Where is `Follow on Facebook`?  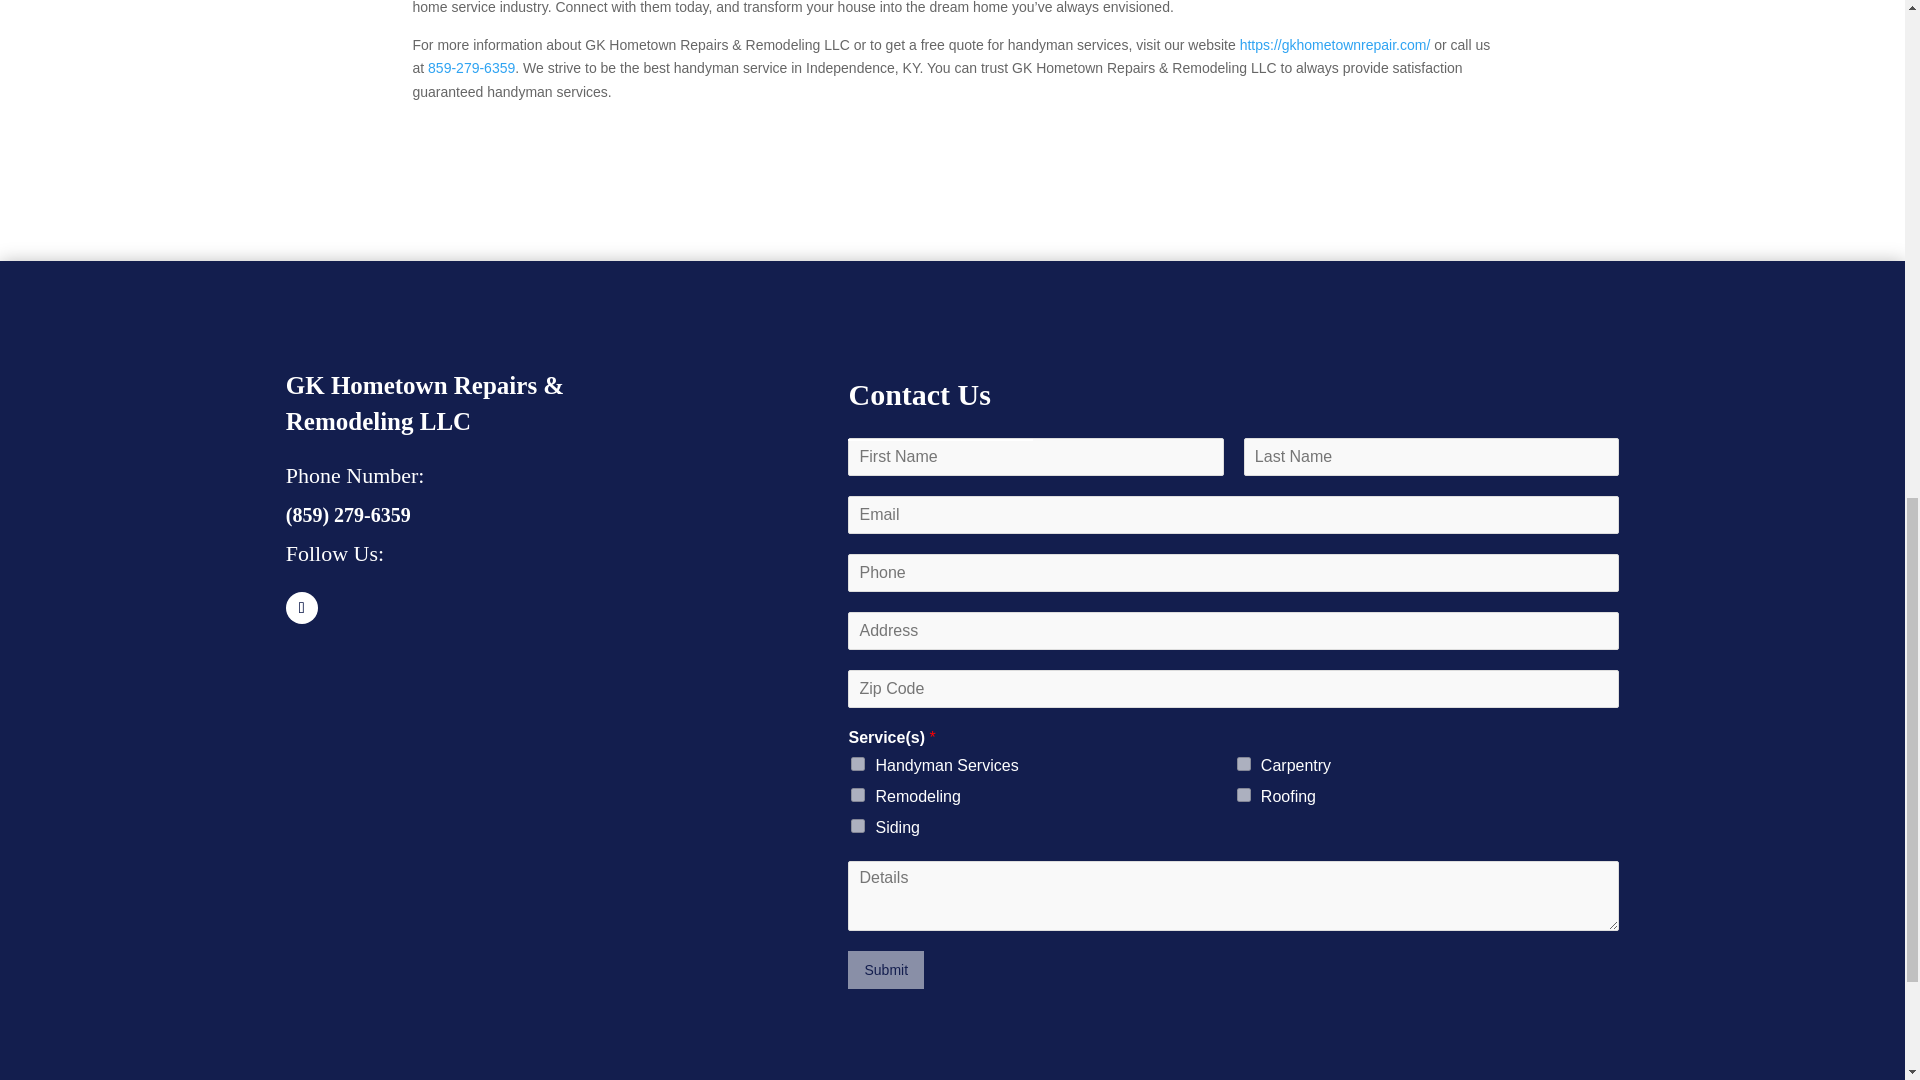 Follow on Facebook is located at coordinates (302, 608).